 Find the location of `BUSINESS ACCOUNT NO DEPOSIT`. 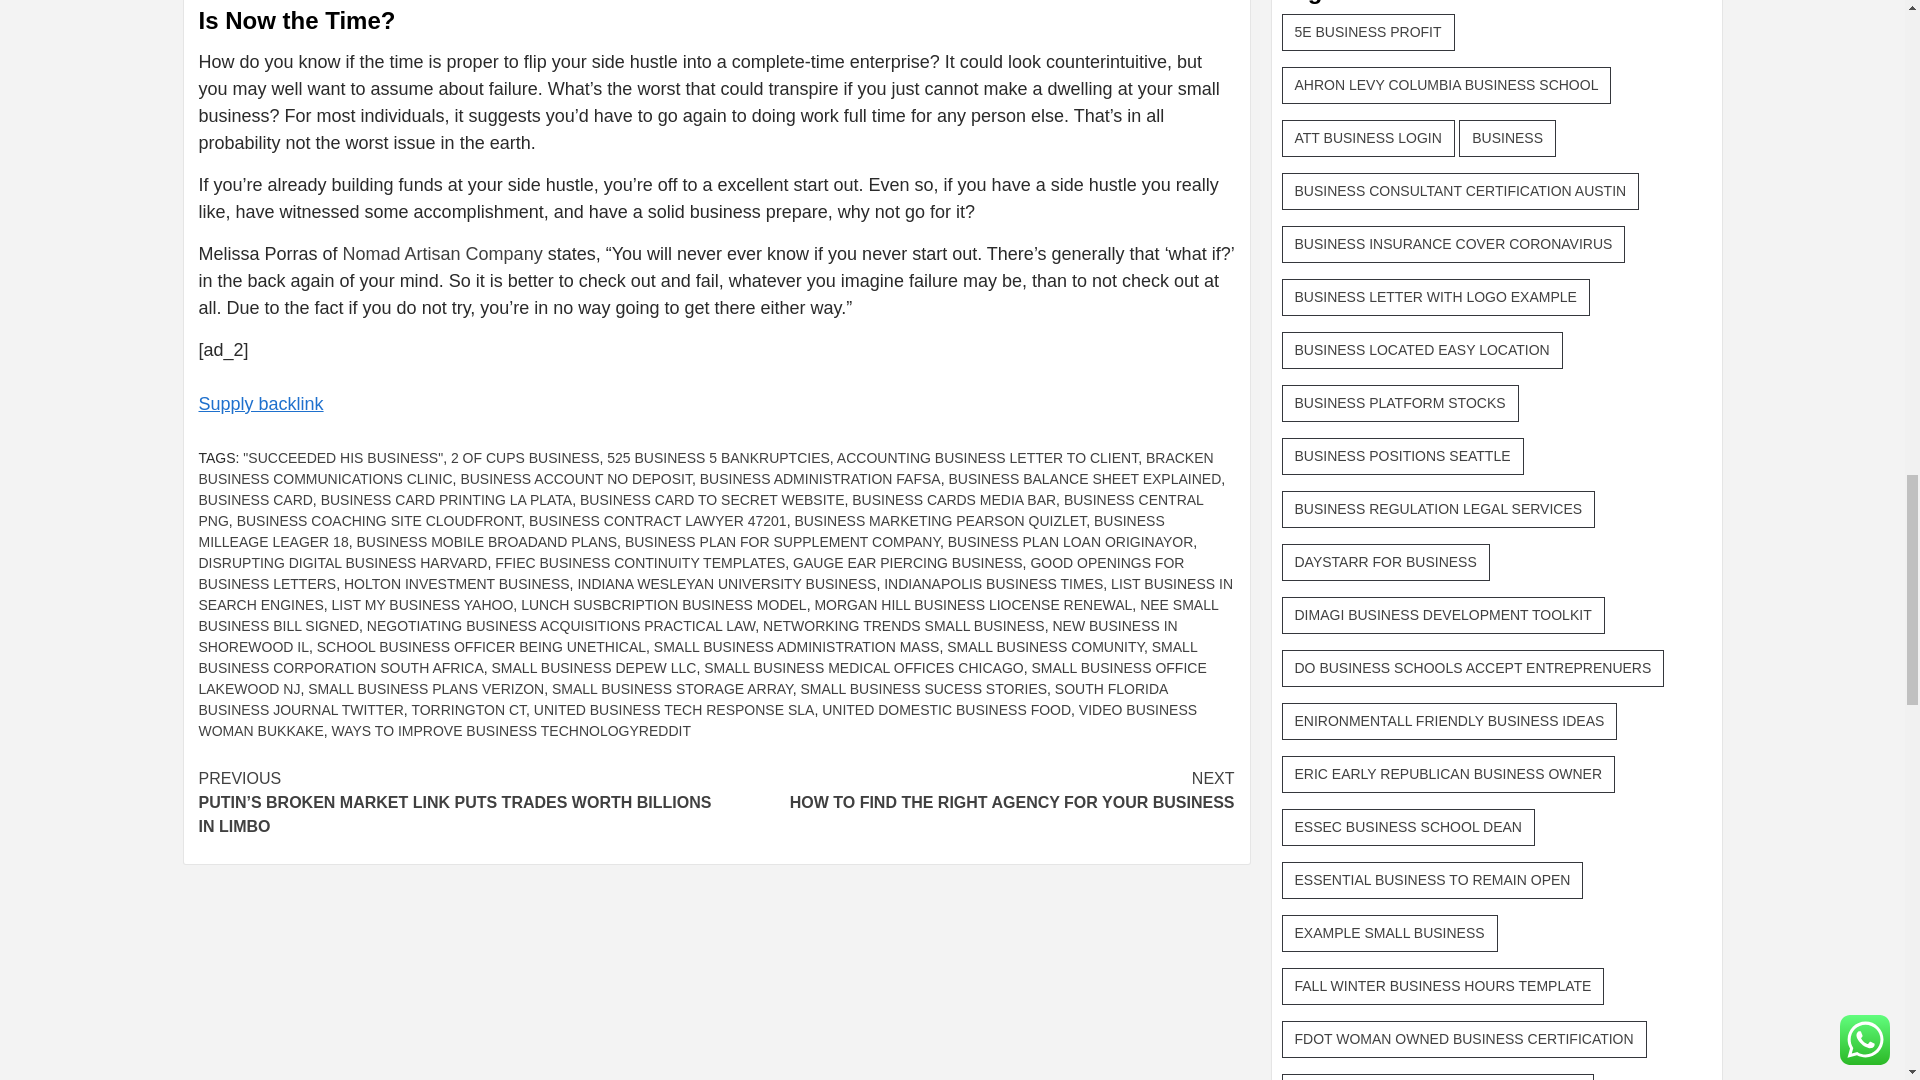

BUSINESS ACCOUNT NO DEPOSIT is located at coordinates (576, 478).